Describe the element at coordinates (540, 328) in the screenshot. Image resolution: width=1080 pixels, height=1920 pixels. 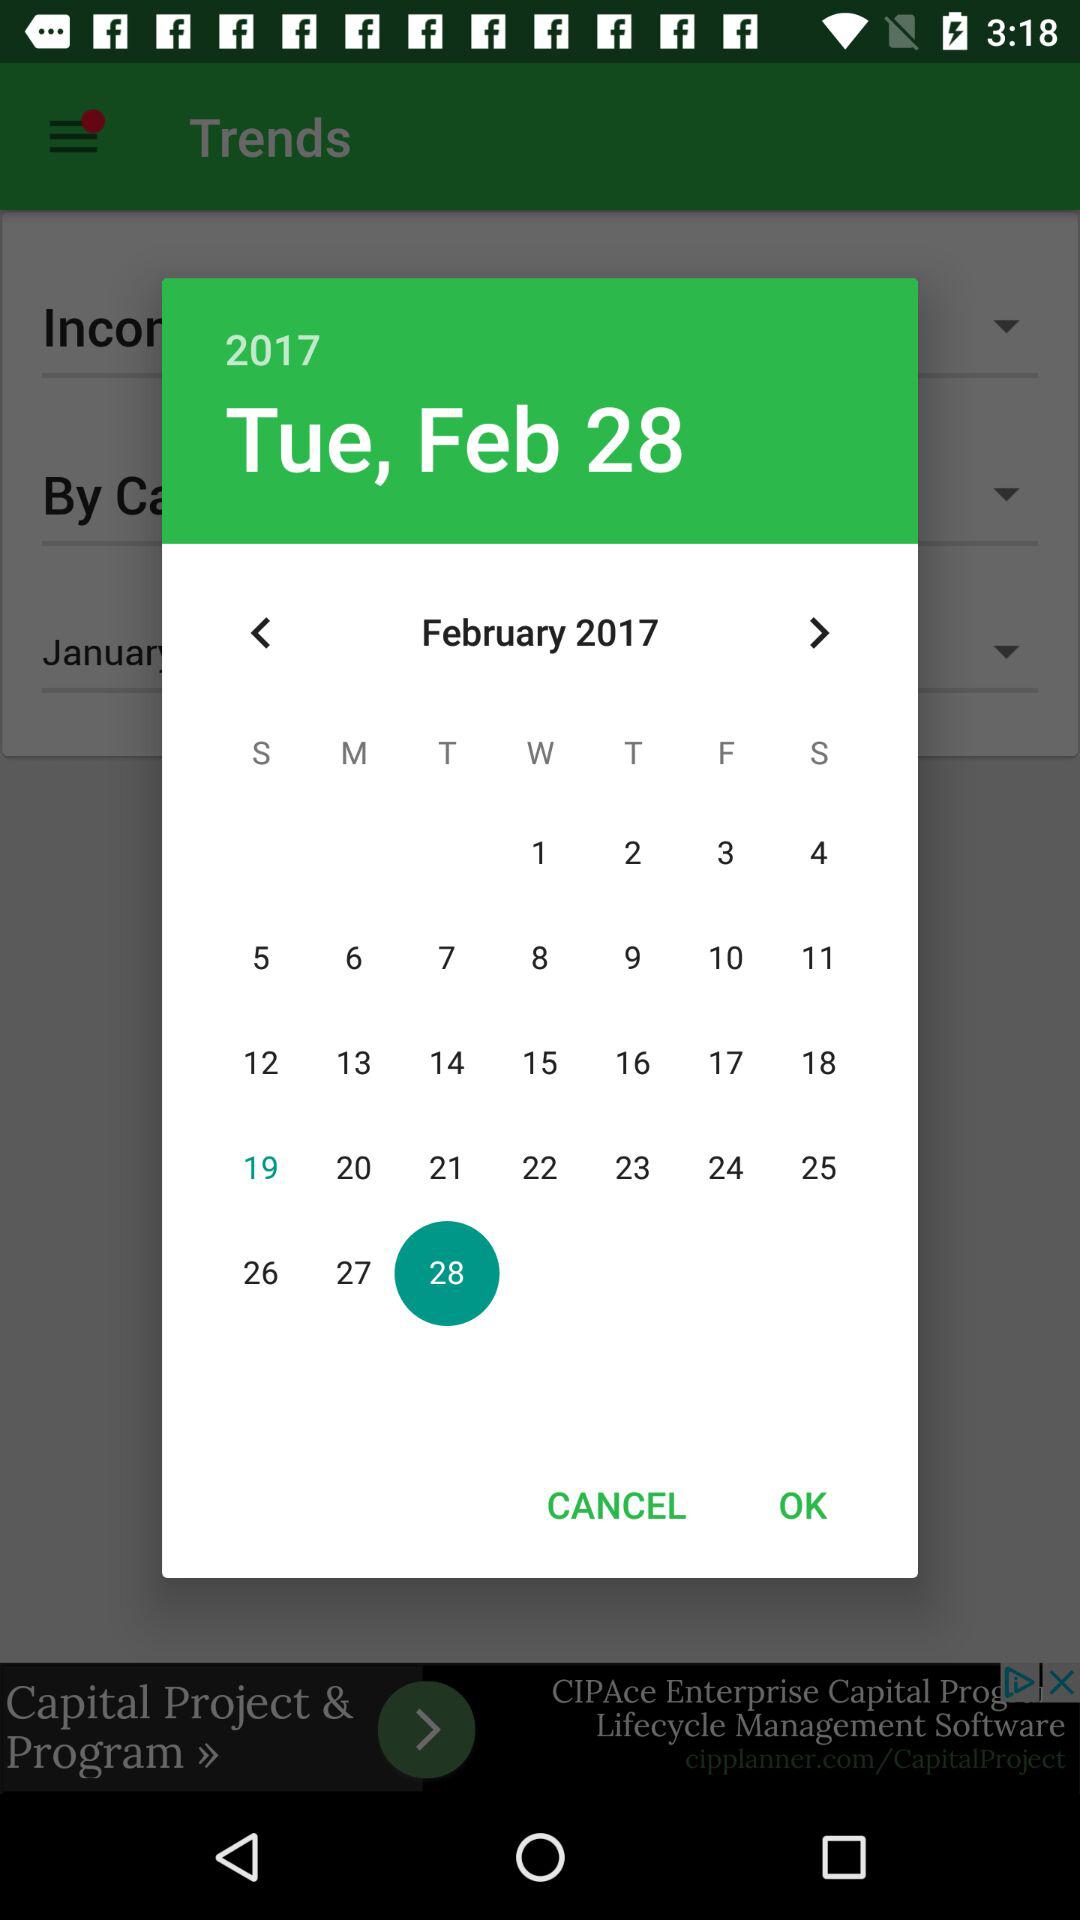
I see `open icon above the tue, feb 28` at that location.